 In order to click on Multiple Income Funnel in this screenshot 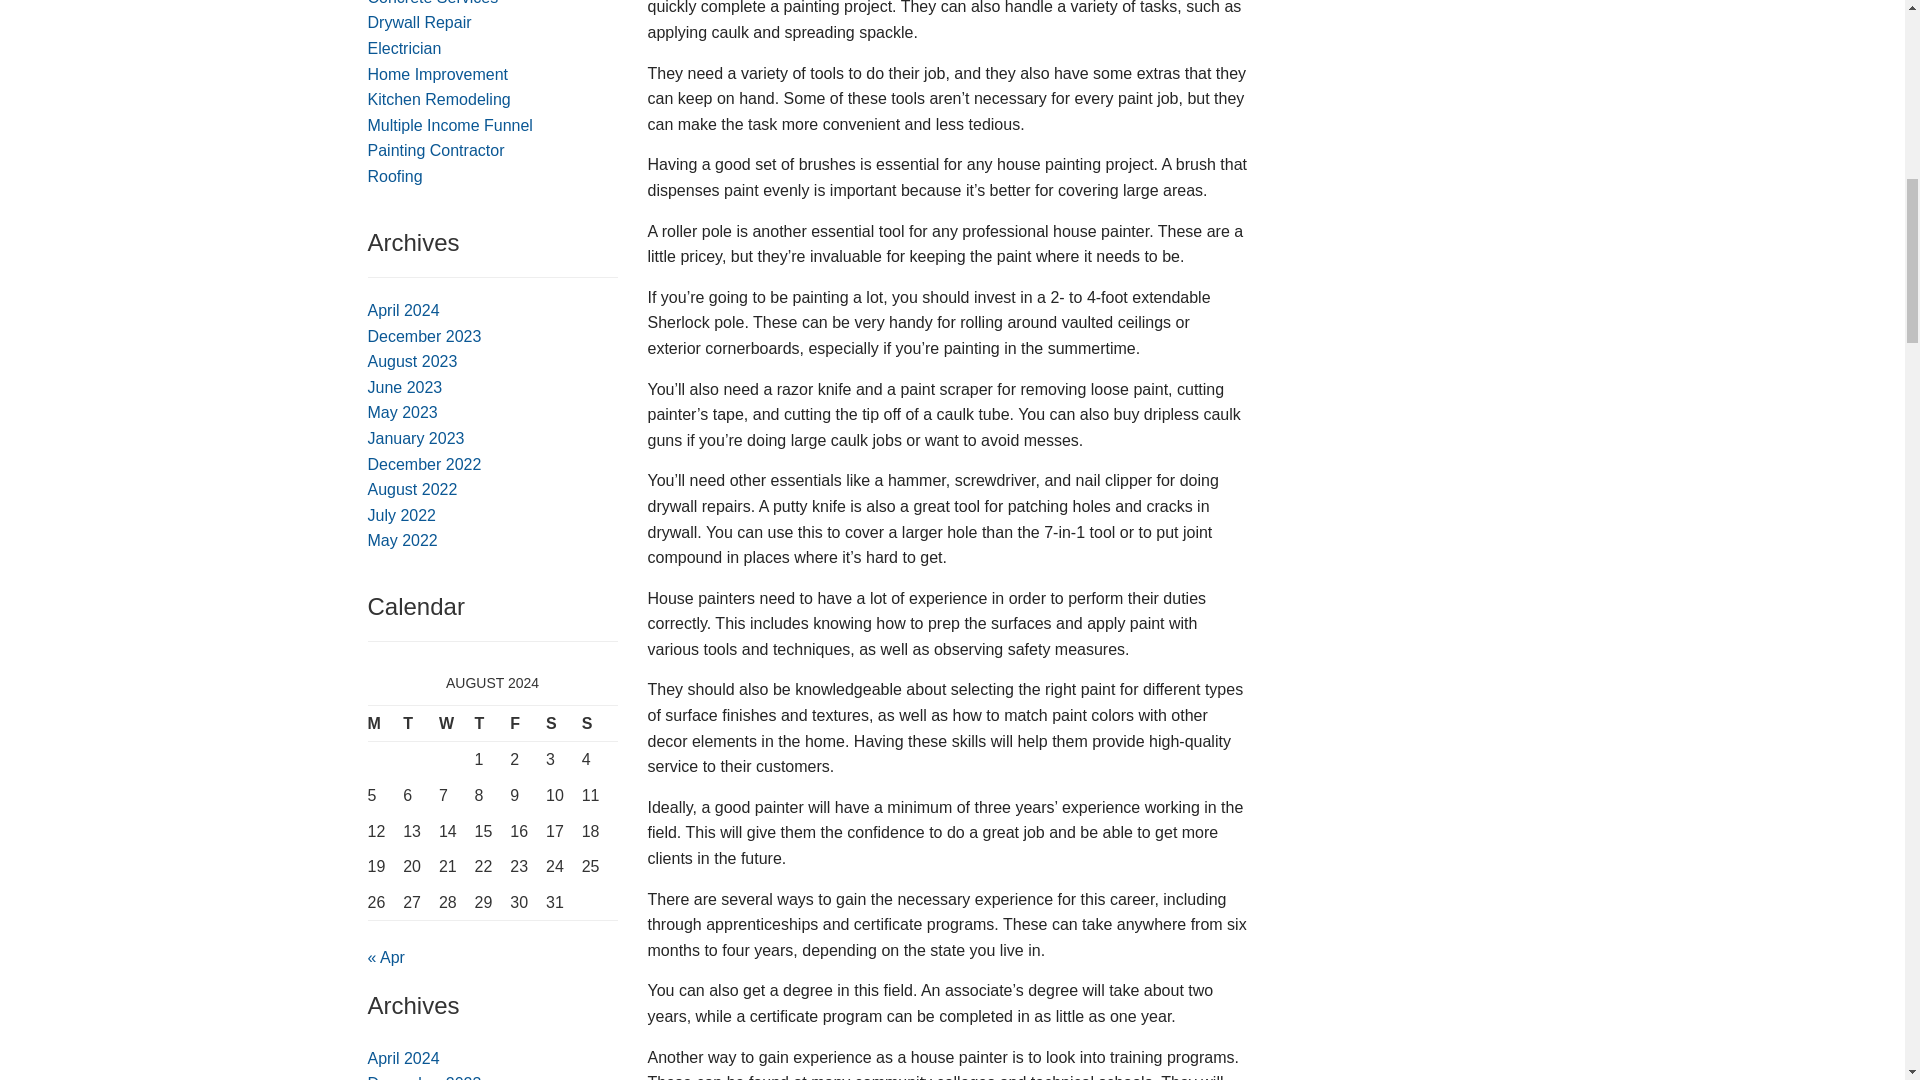, I will do `click(450, 124)`.